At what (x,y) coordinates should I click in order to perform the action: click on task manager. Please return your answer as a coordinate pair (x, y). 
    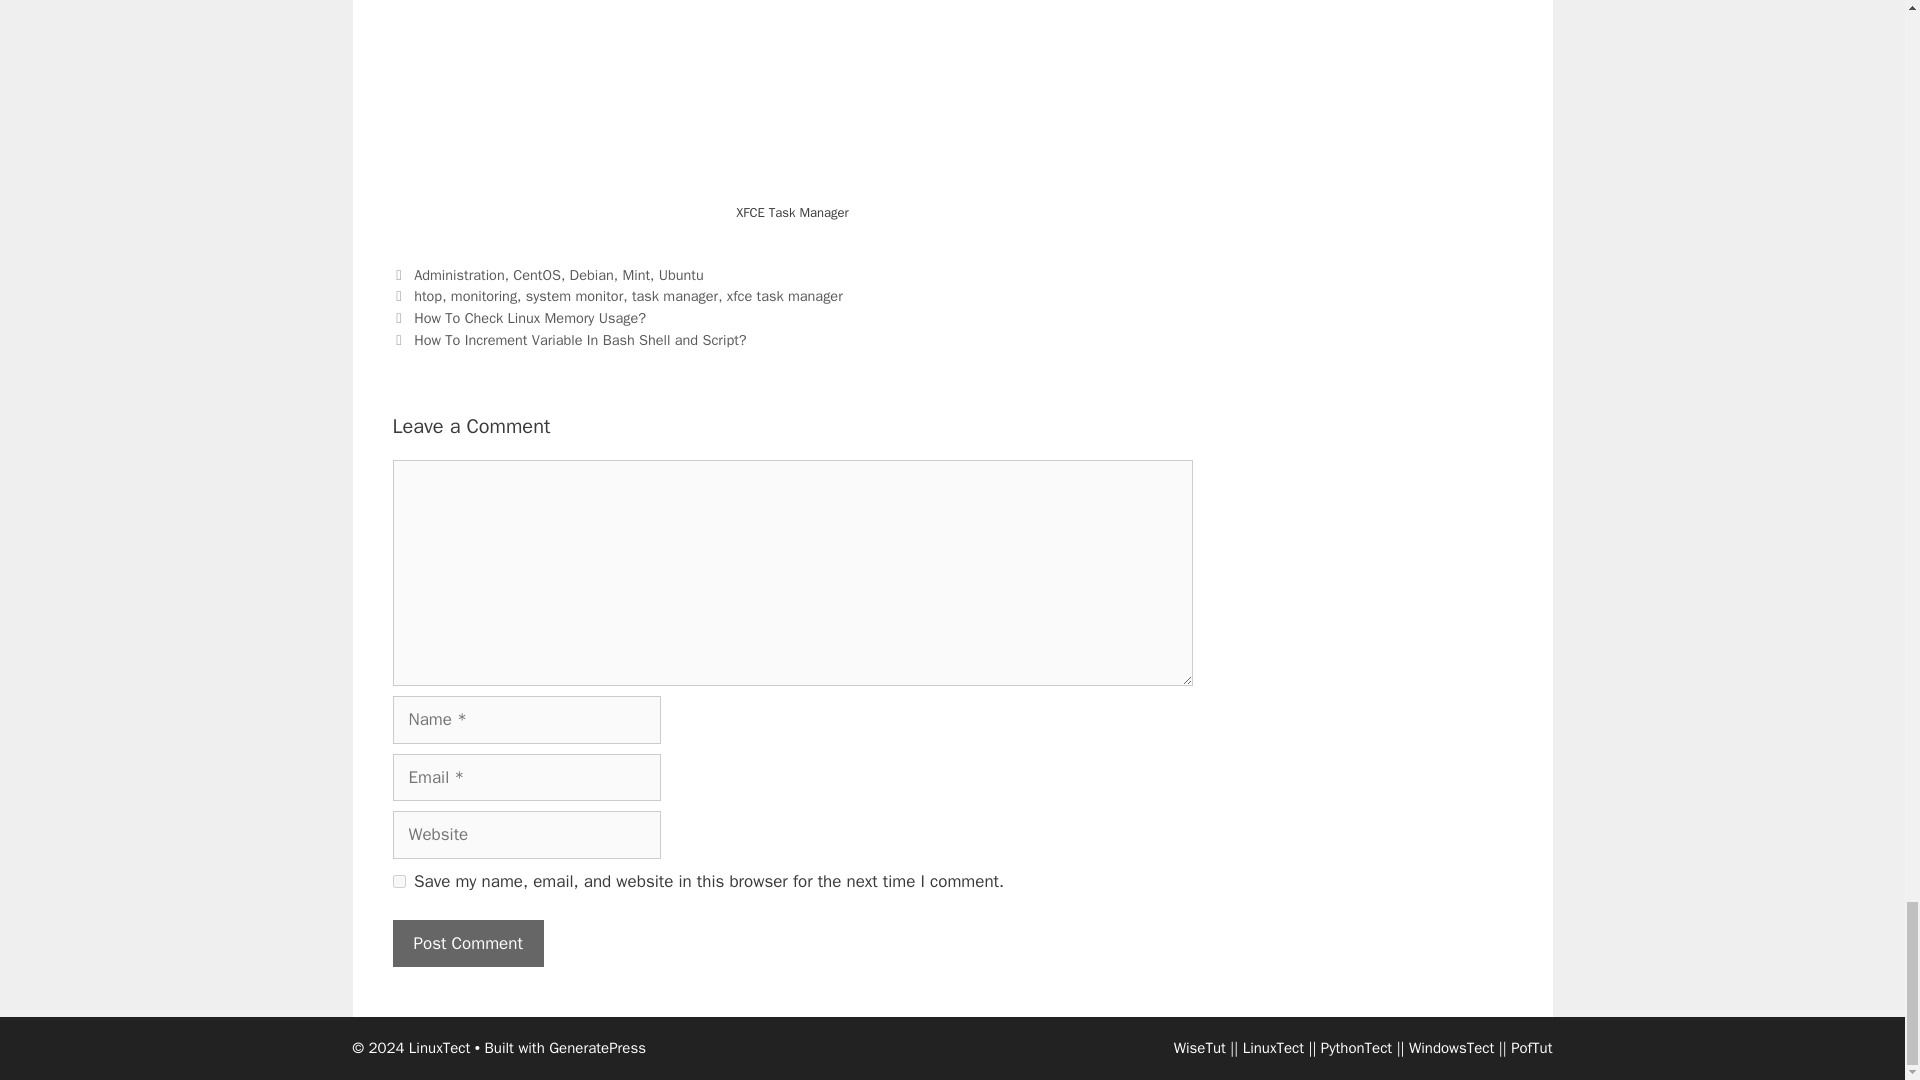
    Looking at the image, I should click on (674, 296).